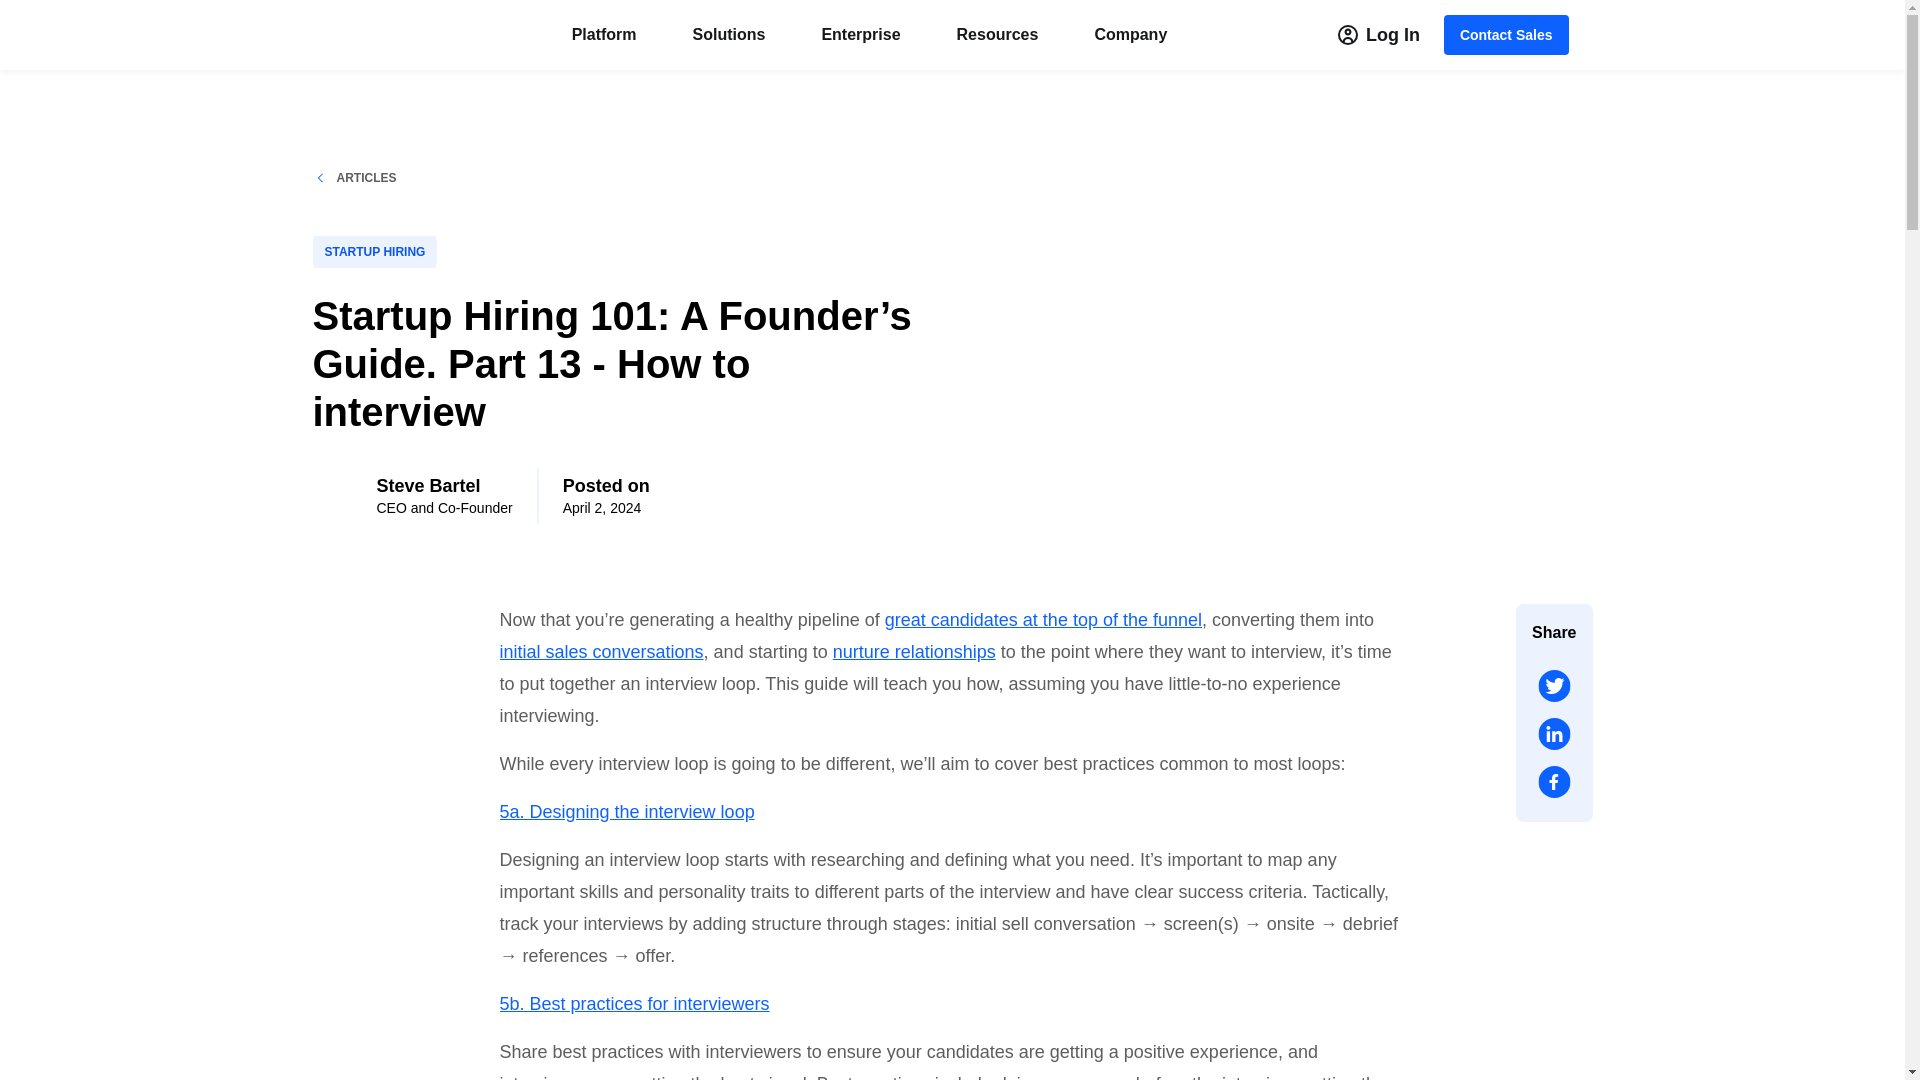 The height and width of the screenshot is (1080, 1920). I want to click on ARTICLES, so click(621, 177).